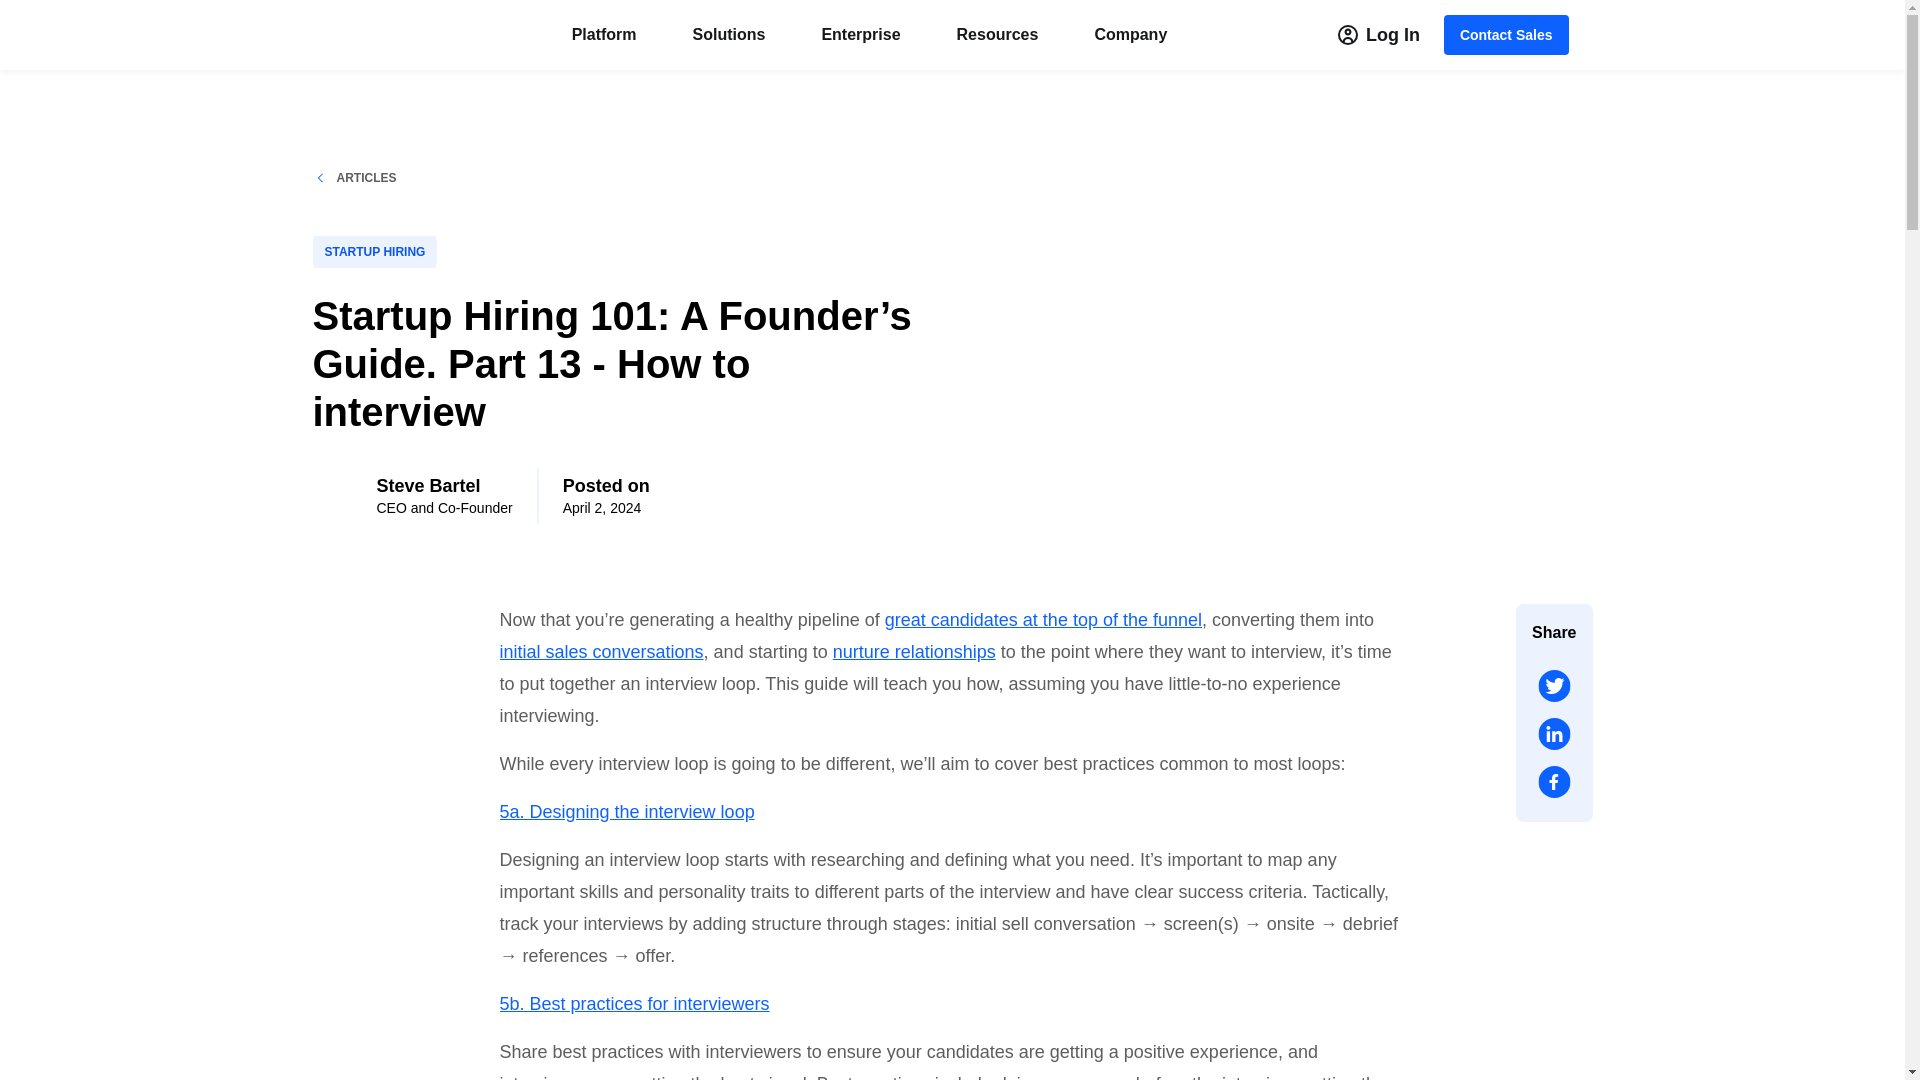 The height and width of the screenshot is (1080, 1920). I want to click on ARTICLES, so click(621, 177).